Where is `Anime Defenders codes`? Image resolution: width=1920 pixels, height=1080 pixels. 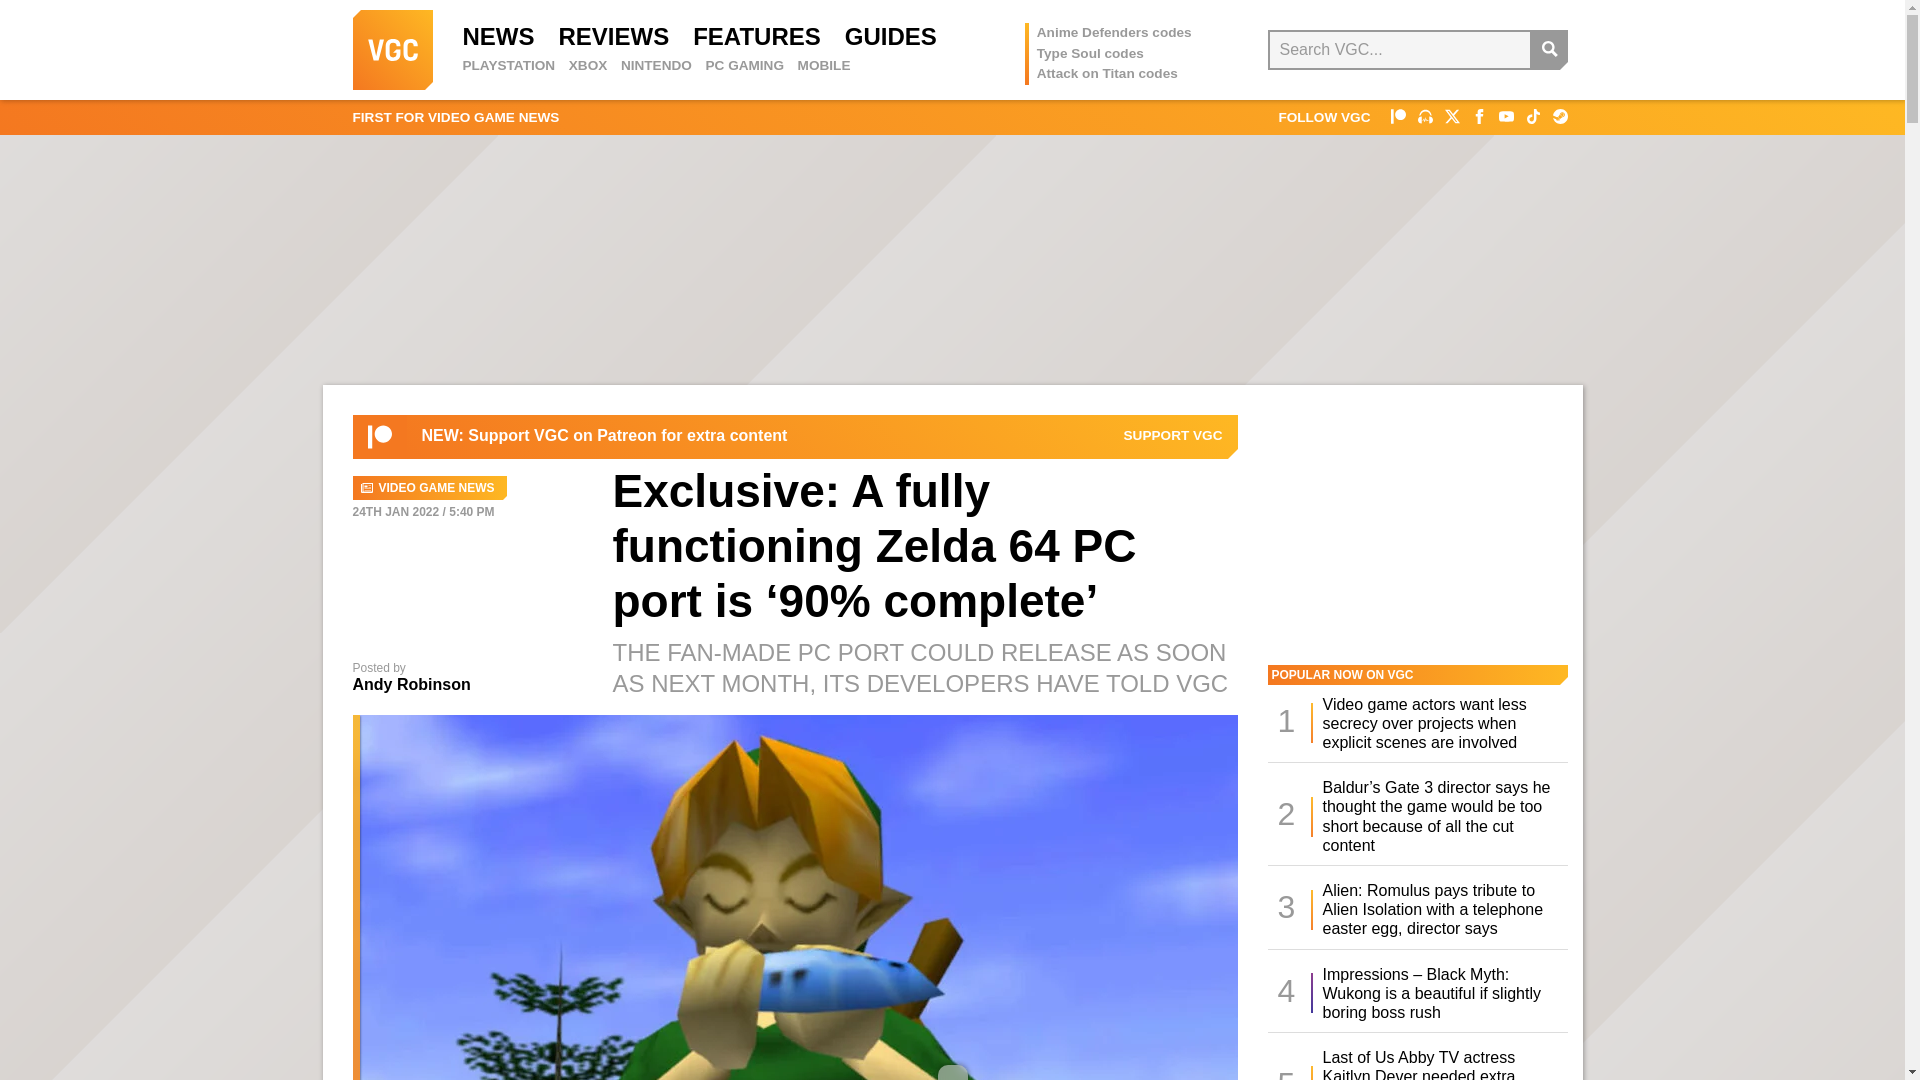 Anime Defenders codes is located at coordinates (1114, 32).